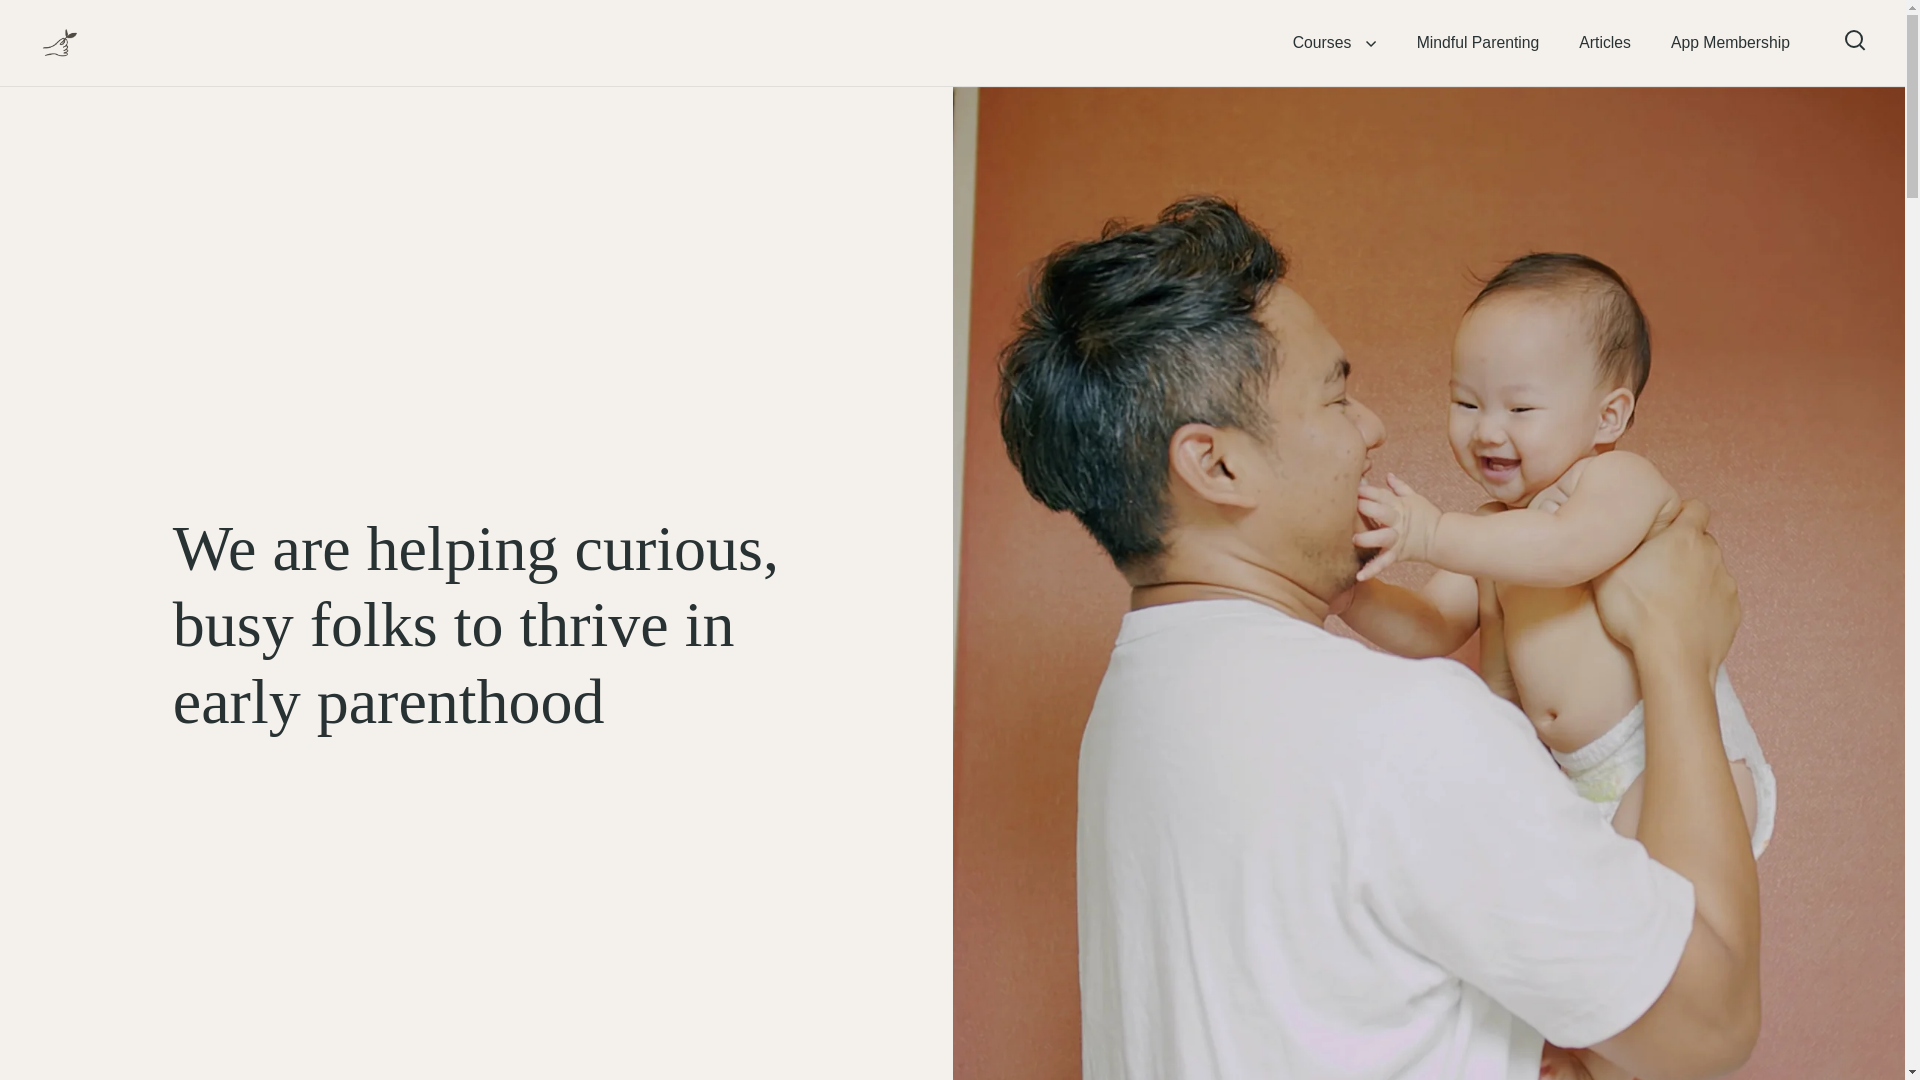 This screenshot has width=1920, height=1080. I want to click on Articles, so click(1605, 42).